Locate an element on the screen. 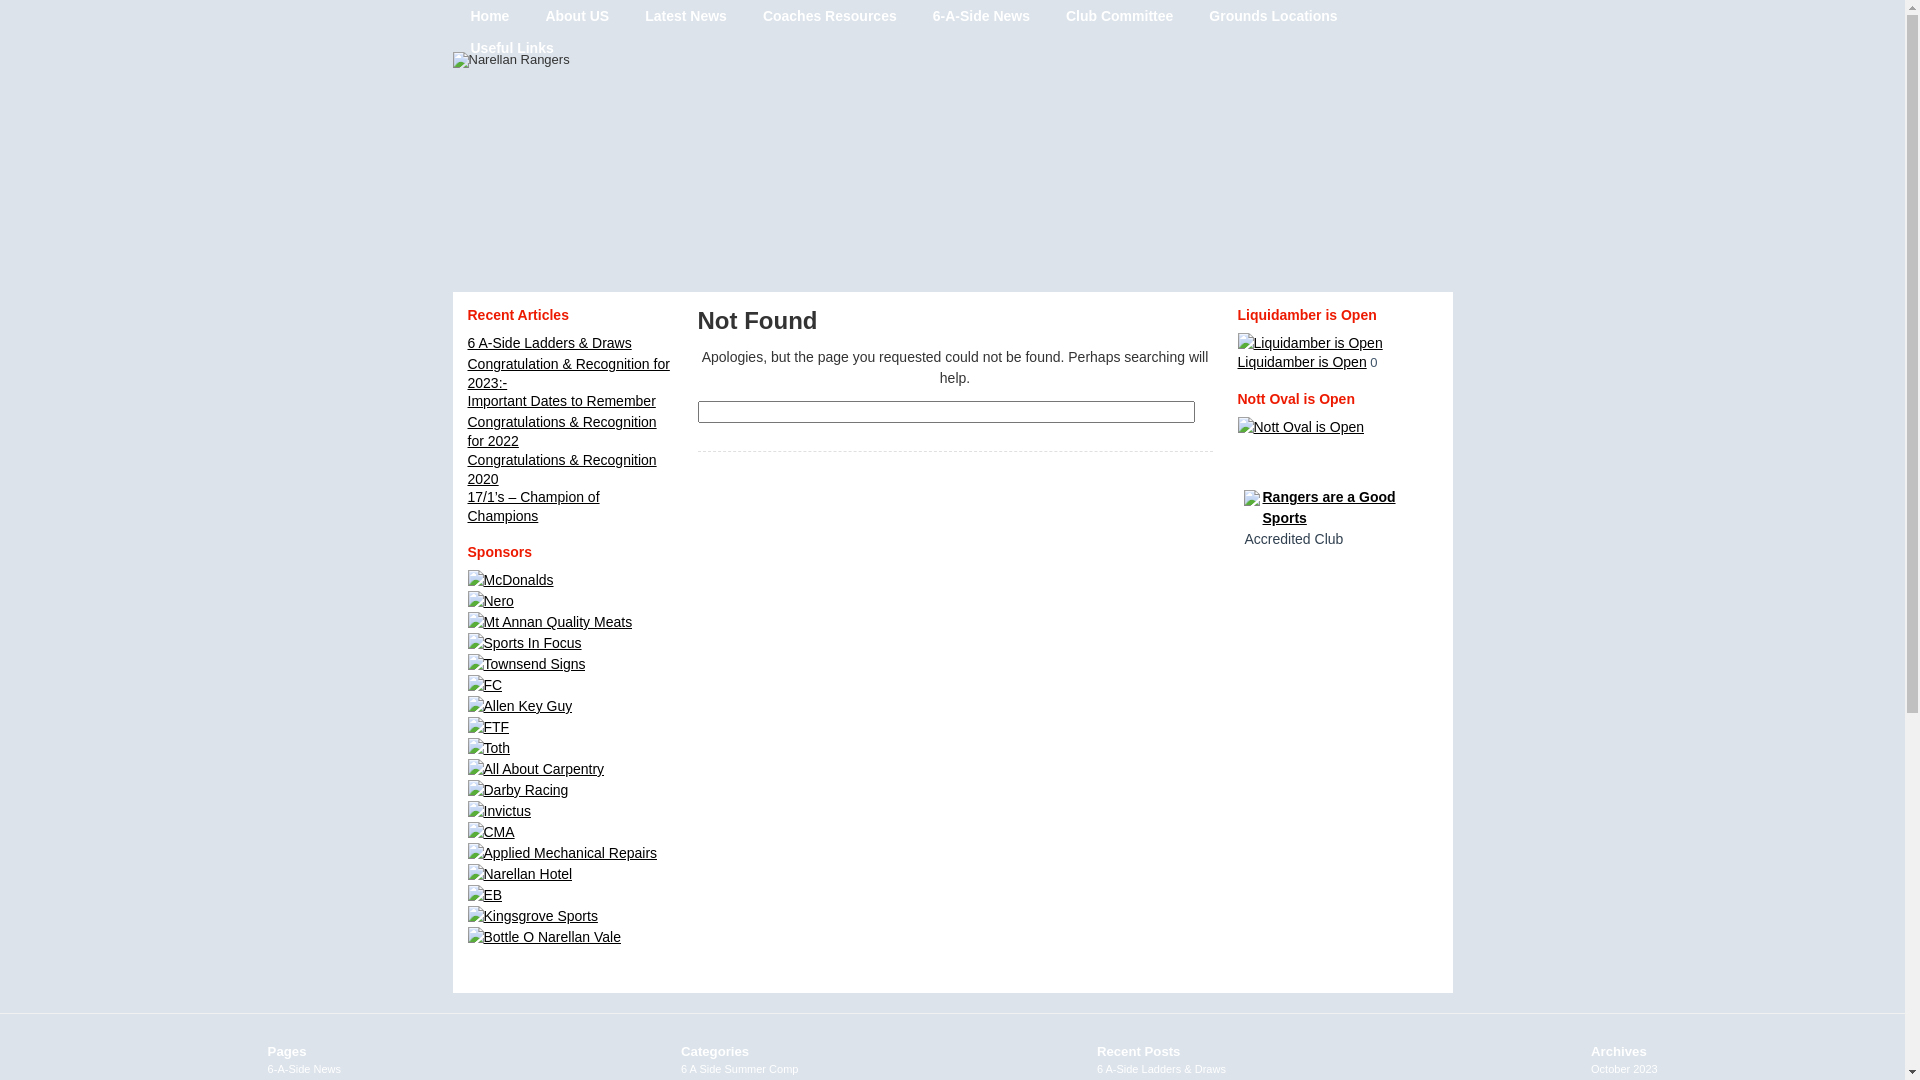 The image size is (1920, 1080). 6-A-Side News is located at coordinates (304, 1068).